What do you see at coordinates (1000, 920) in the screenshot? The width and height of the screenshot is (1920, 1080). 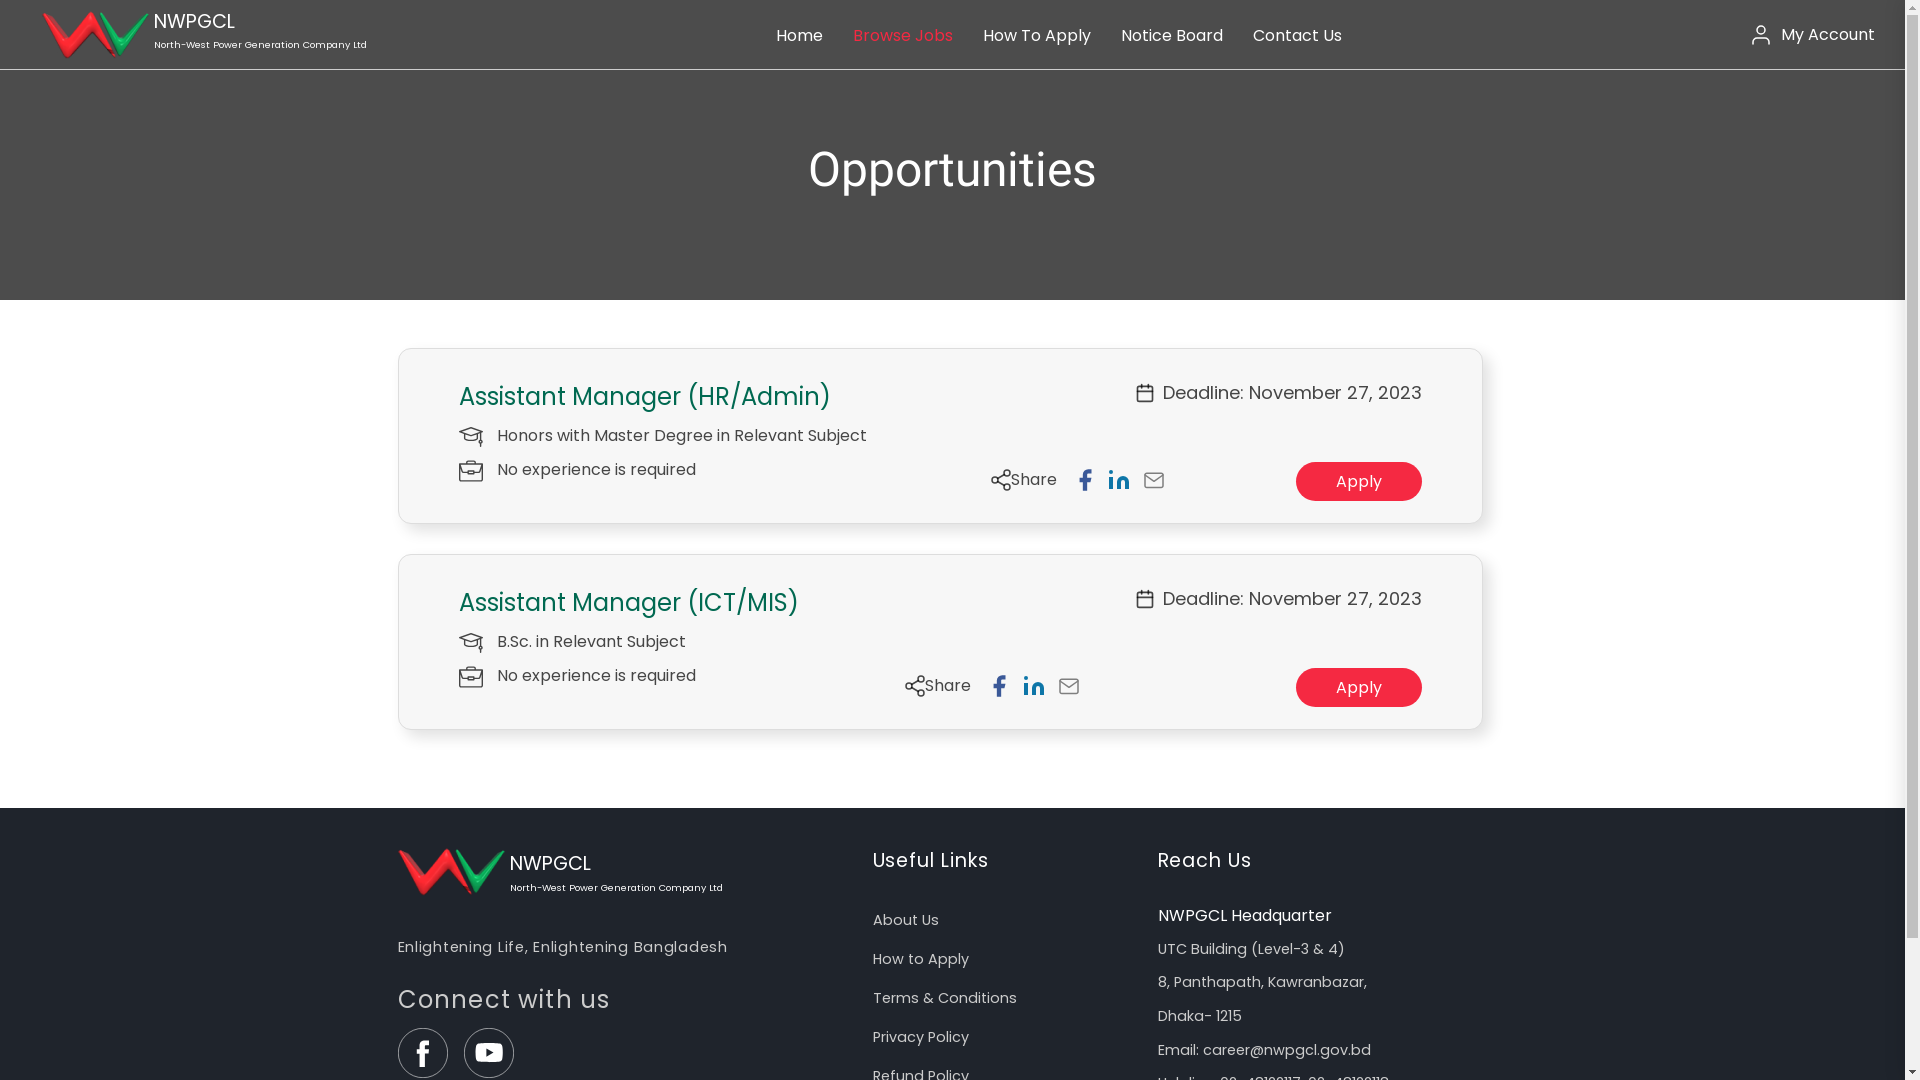 I see `About Us` at bounding box center [1000, 920].